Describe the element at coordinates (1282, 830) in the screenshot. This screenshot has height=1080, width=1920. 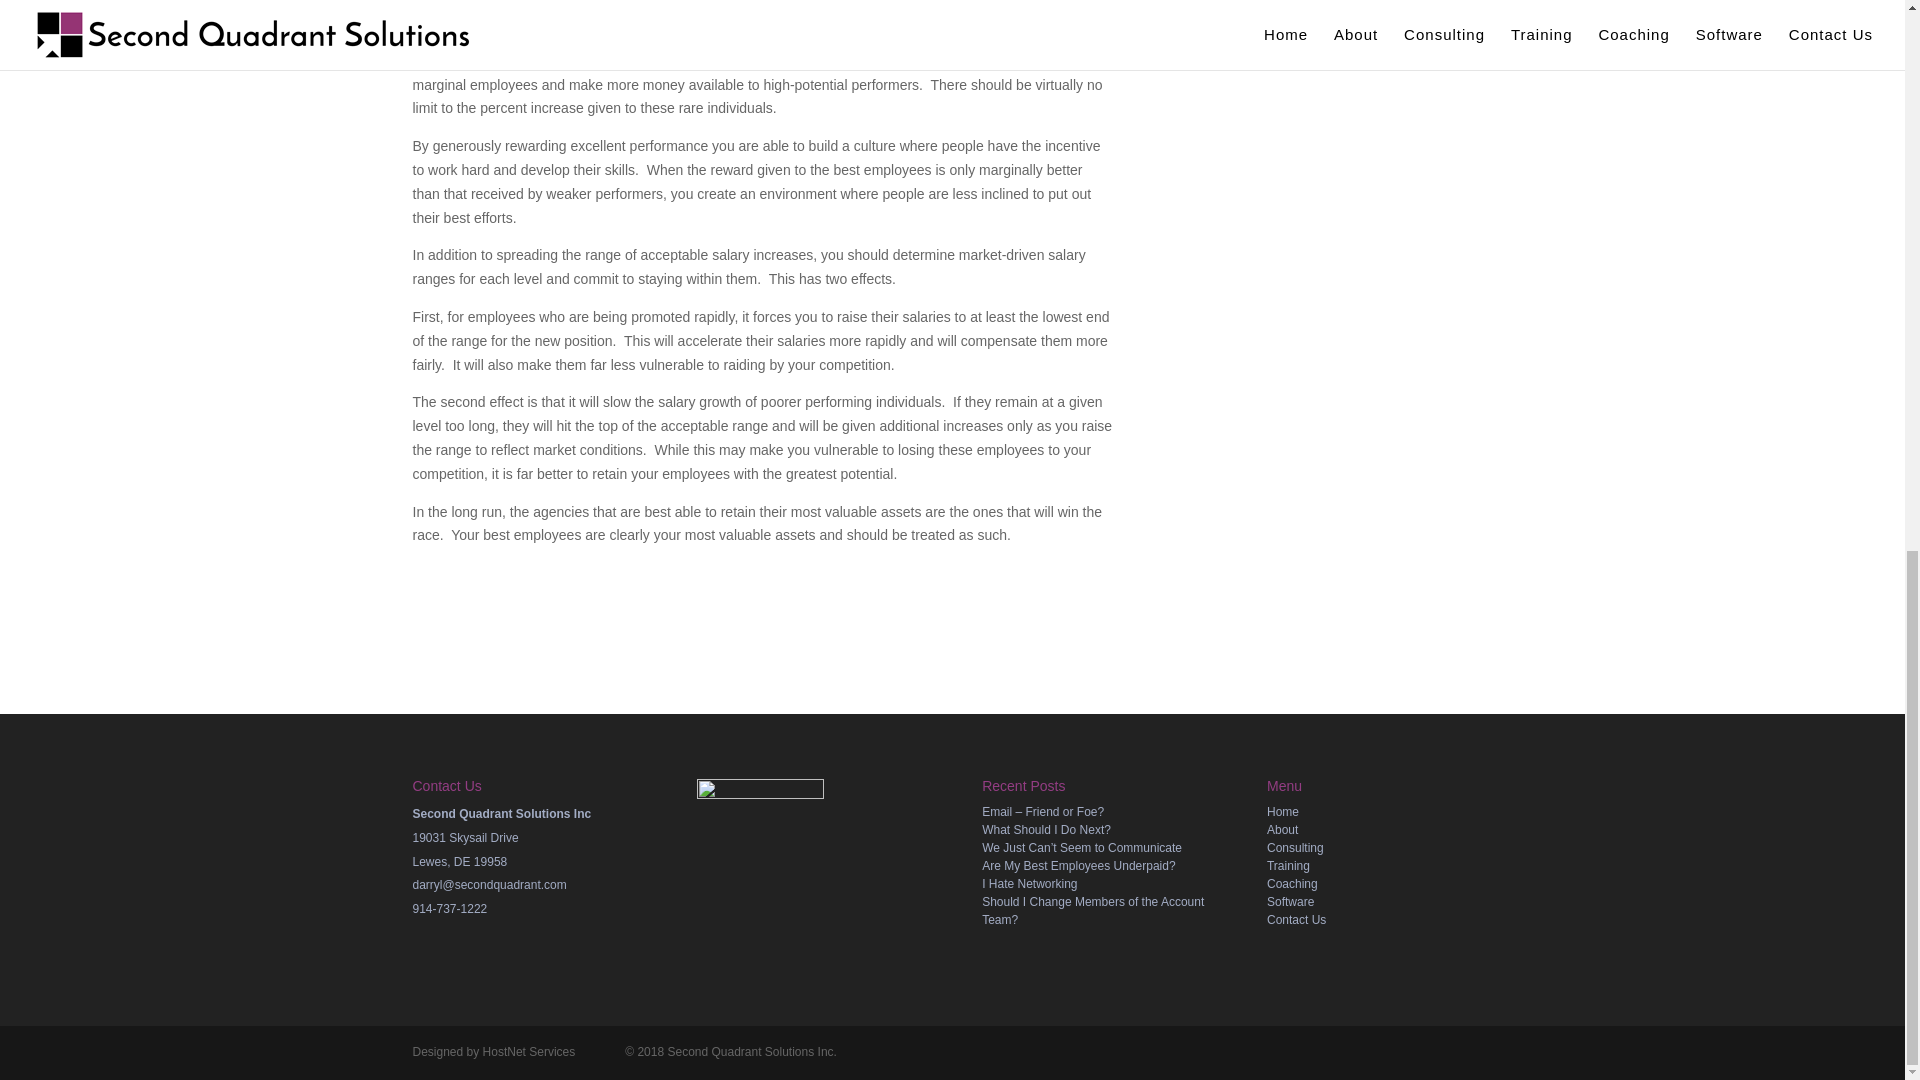
I see `About` at that location.